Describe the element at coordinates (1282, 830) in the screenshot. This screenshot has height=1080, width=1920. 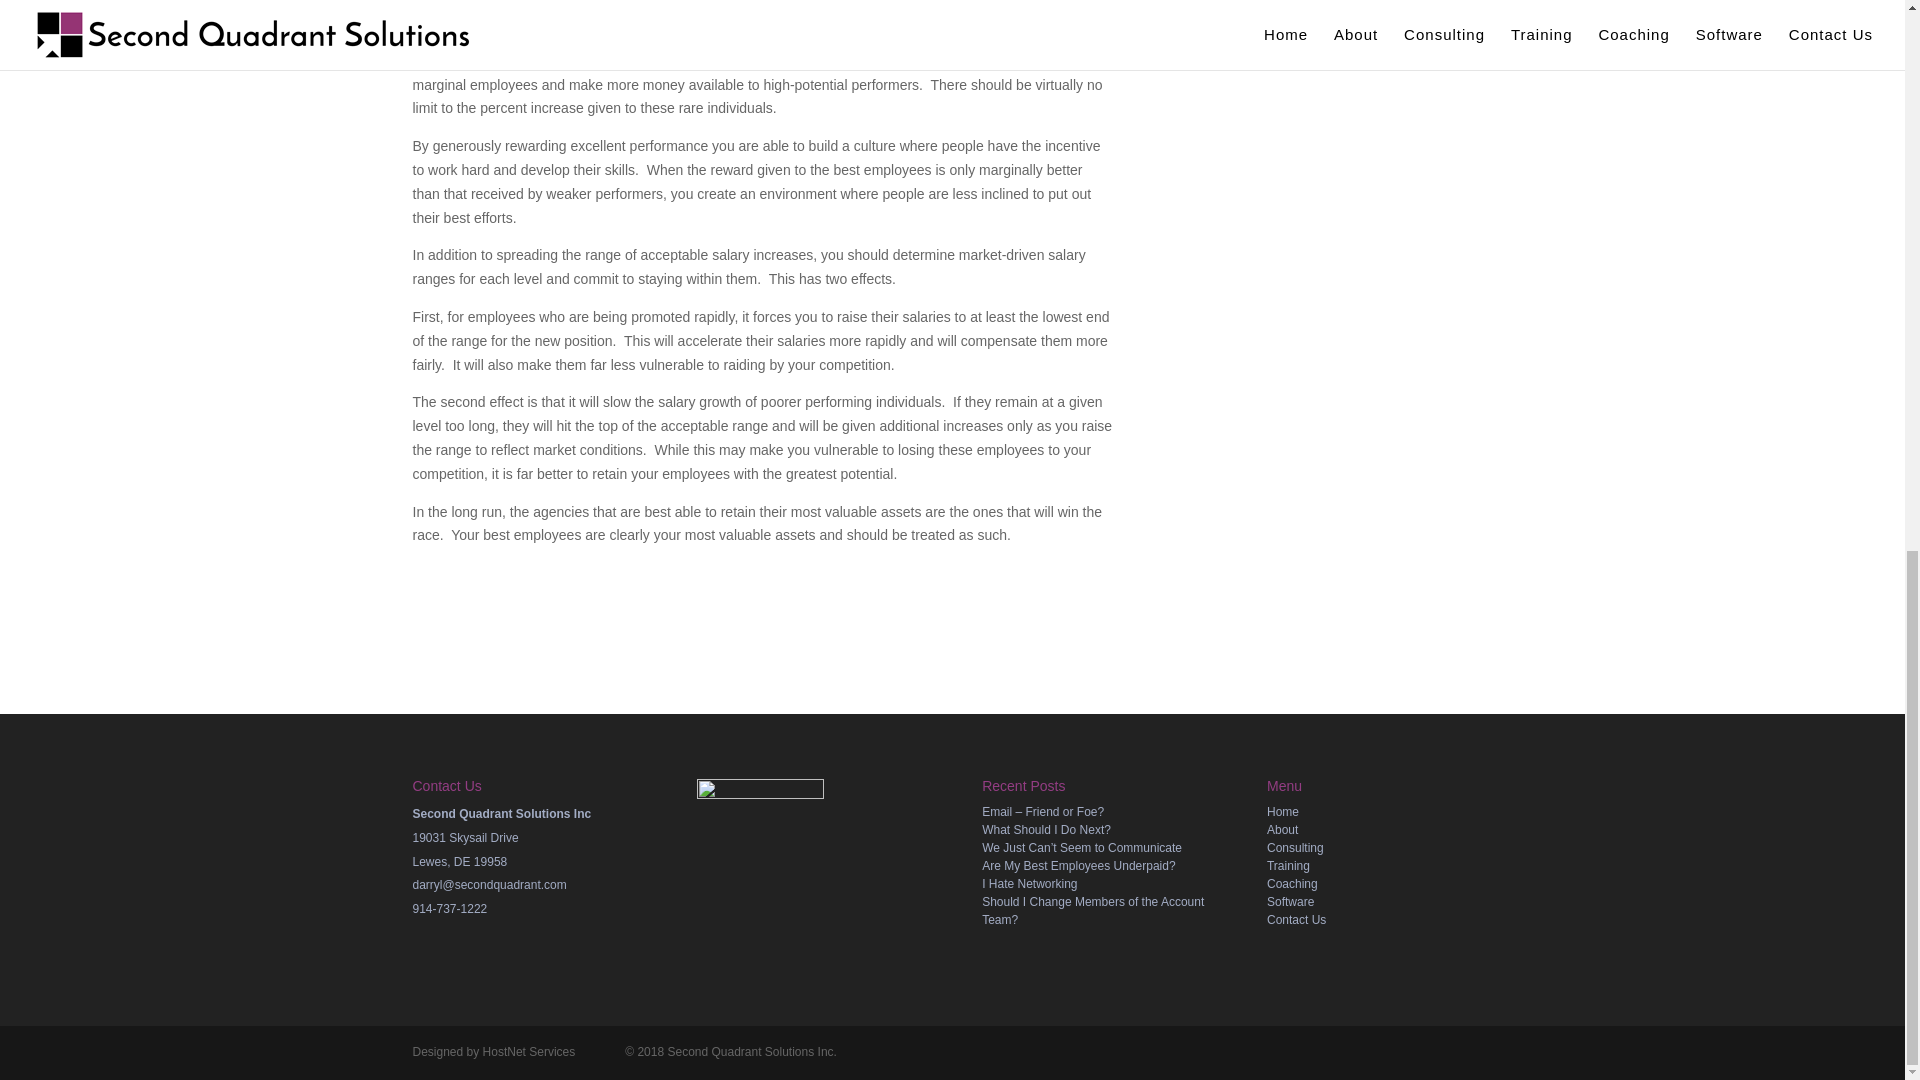
I see `About` at that location.